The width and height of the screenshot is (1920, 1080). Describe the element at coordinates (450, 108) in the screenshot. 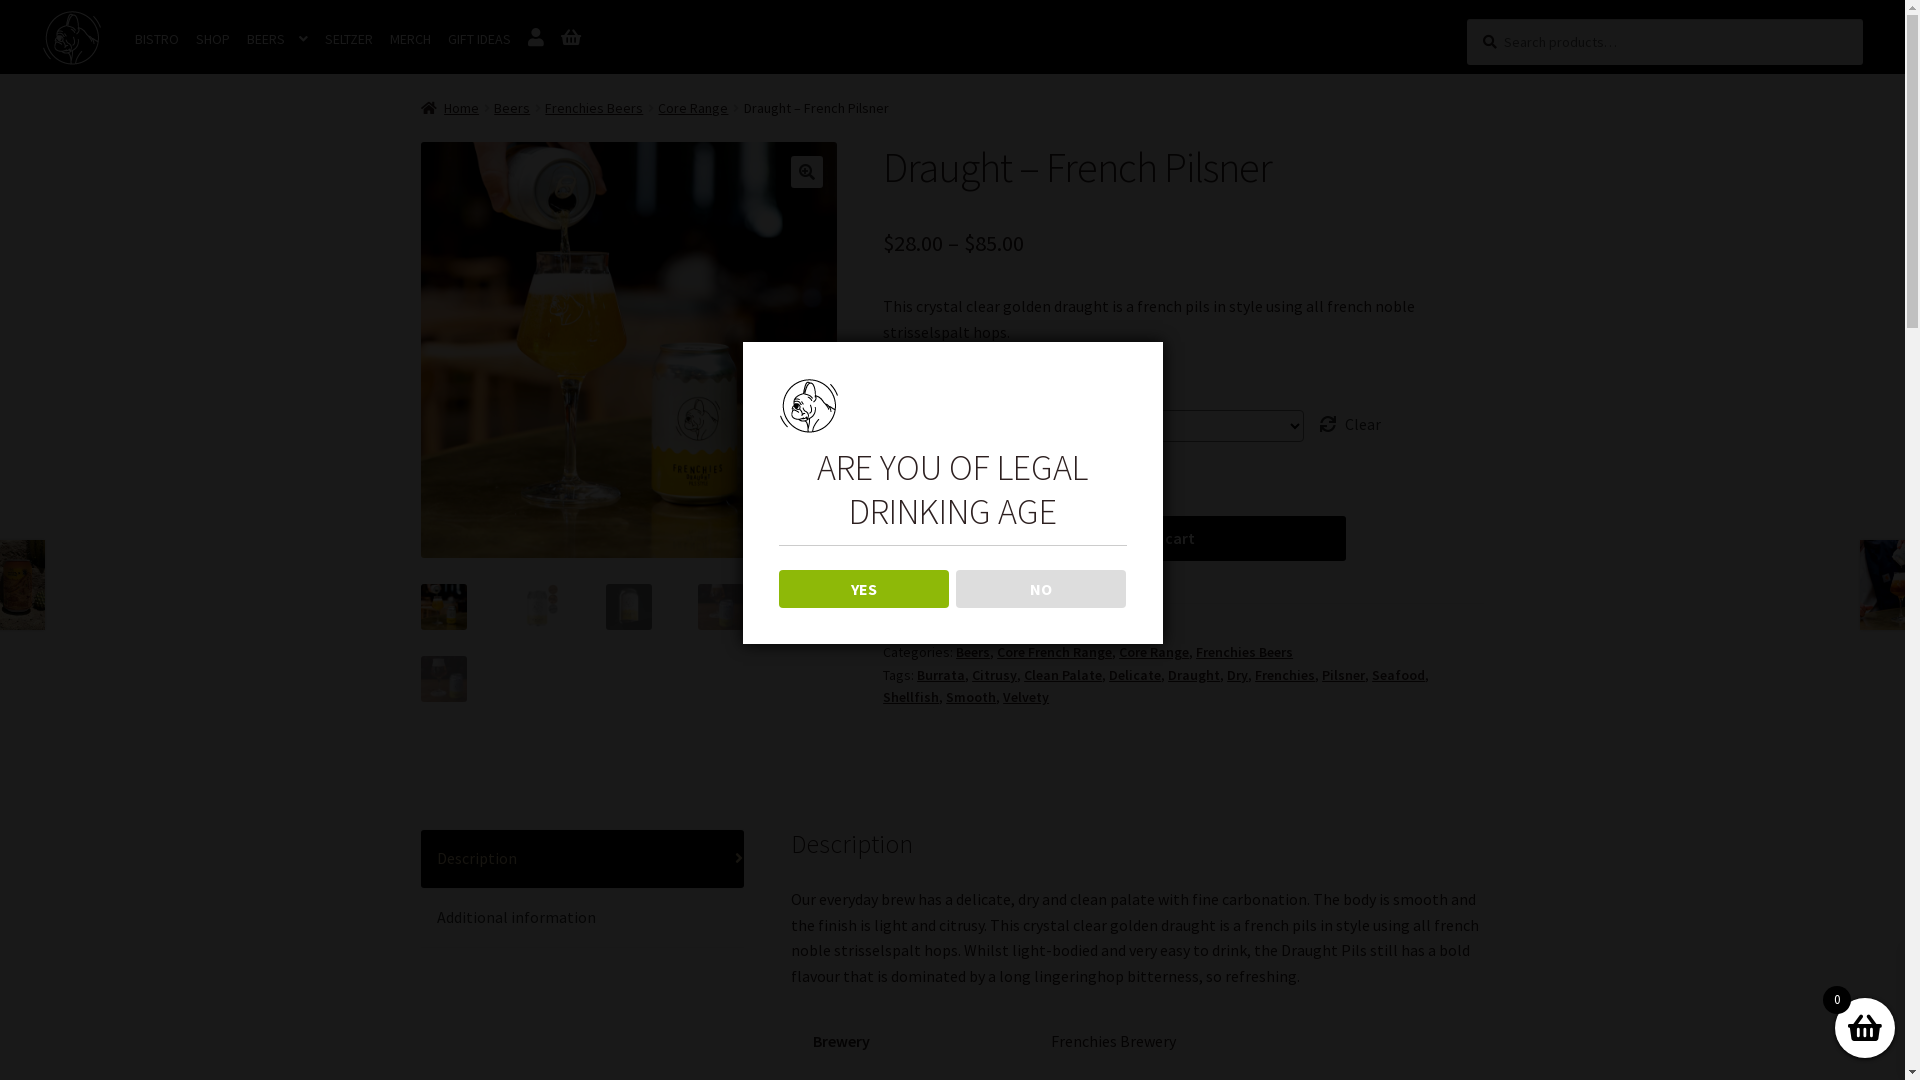

I see `Home` at that location.